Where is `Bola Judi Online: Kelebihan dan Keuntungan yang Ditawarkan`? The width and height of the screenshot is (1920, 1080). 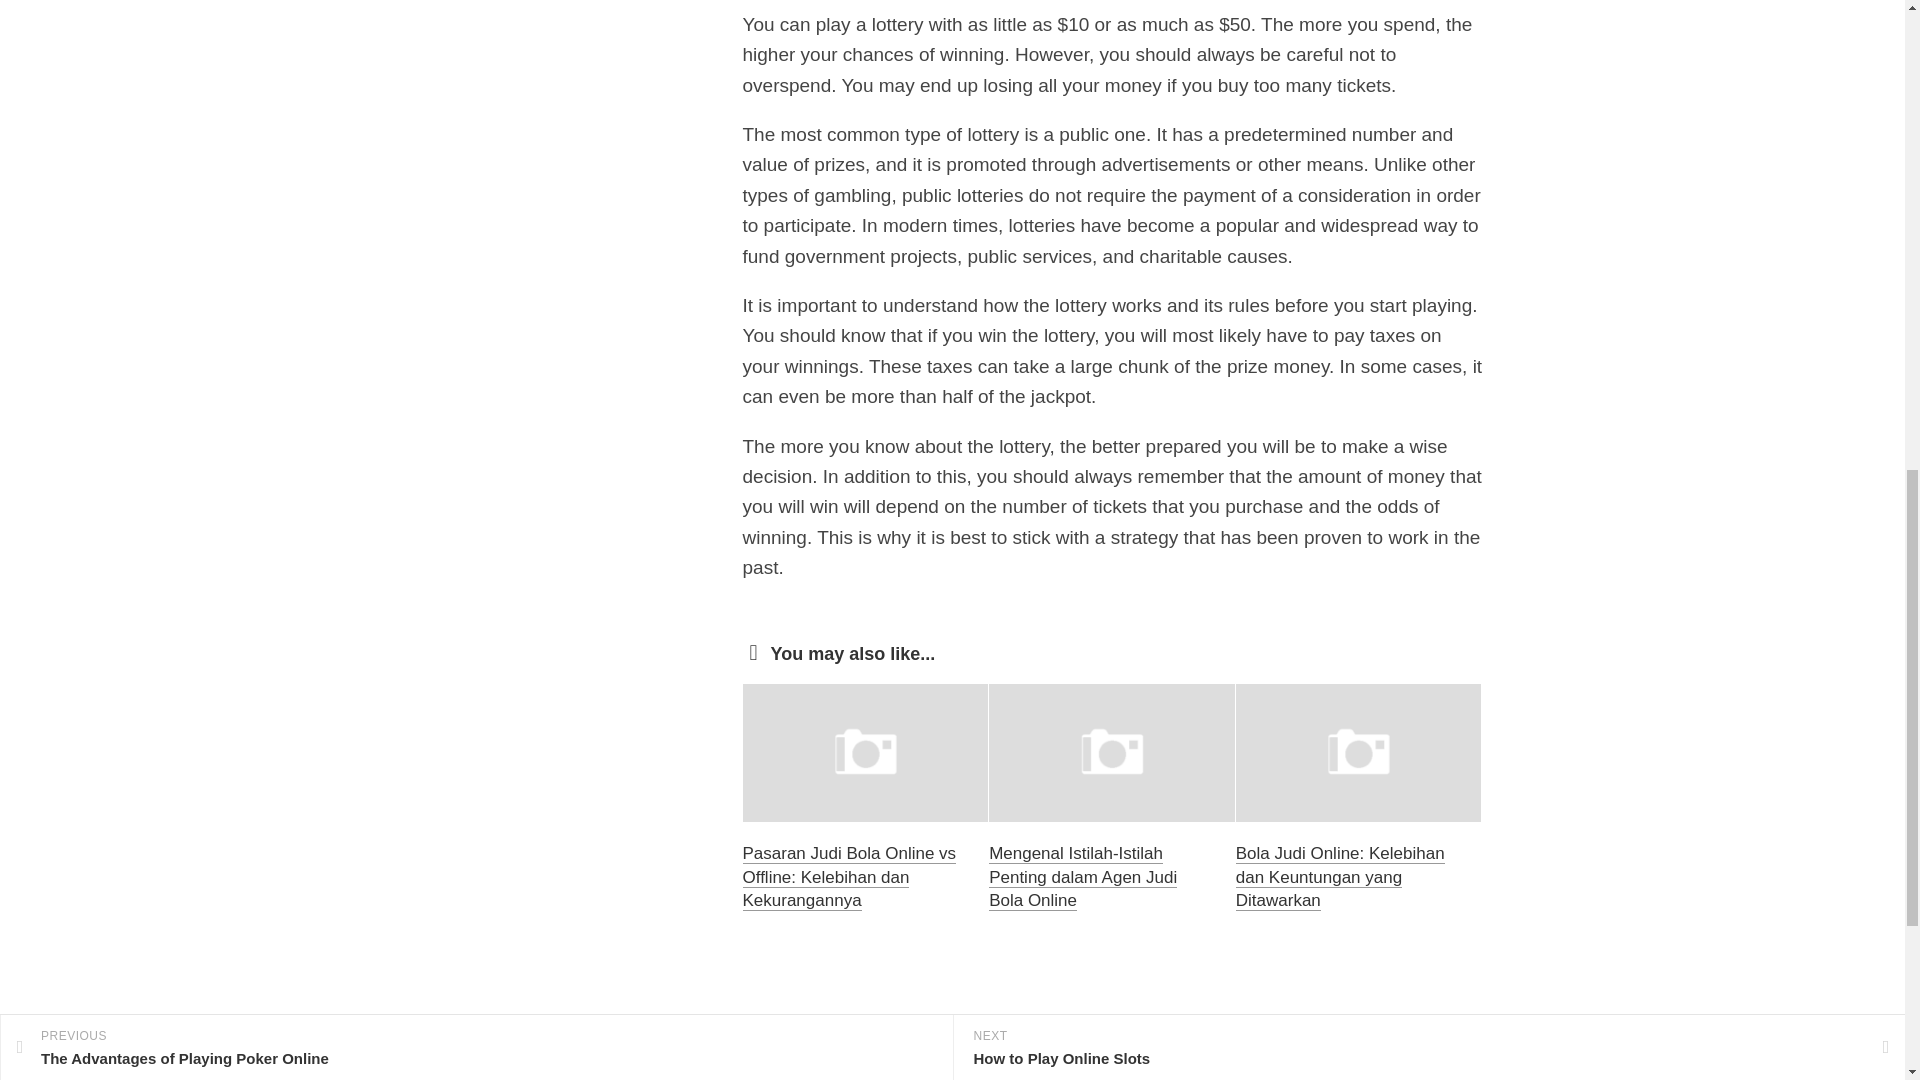 Bola Judi Online: Kelebihan dan Keuntungan yang Ditawarkan is located at coordinates (1340, 877).